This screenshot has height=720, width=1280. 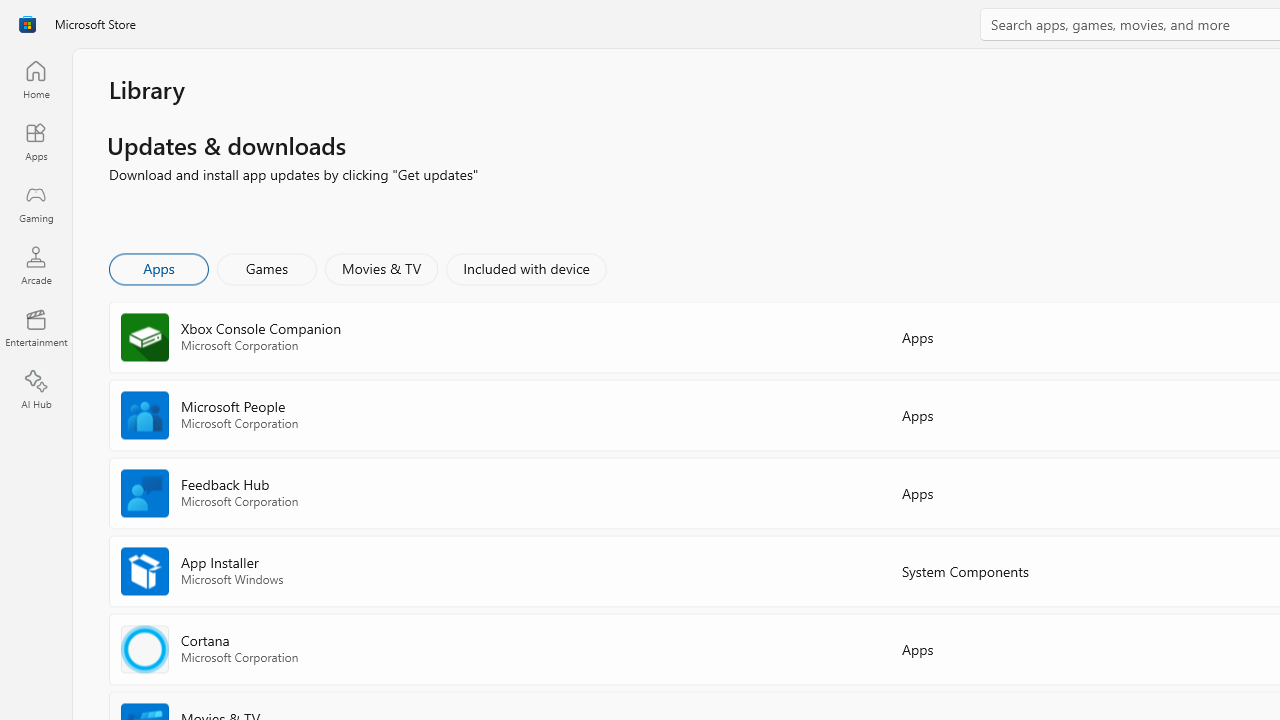 What do you see at coordinates (36, 328) in the screenshot?
I see `Entertainment` at bounding box center [36, 328].